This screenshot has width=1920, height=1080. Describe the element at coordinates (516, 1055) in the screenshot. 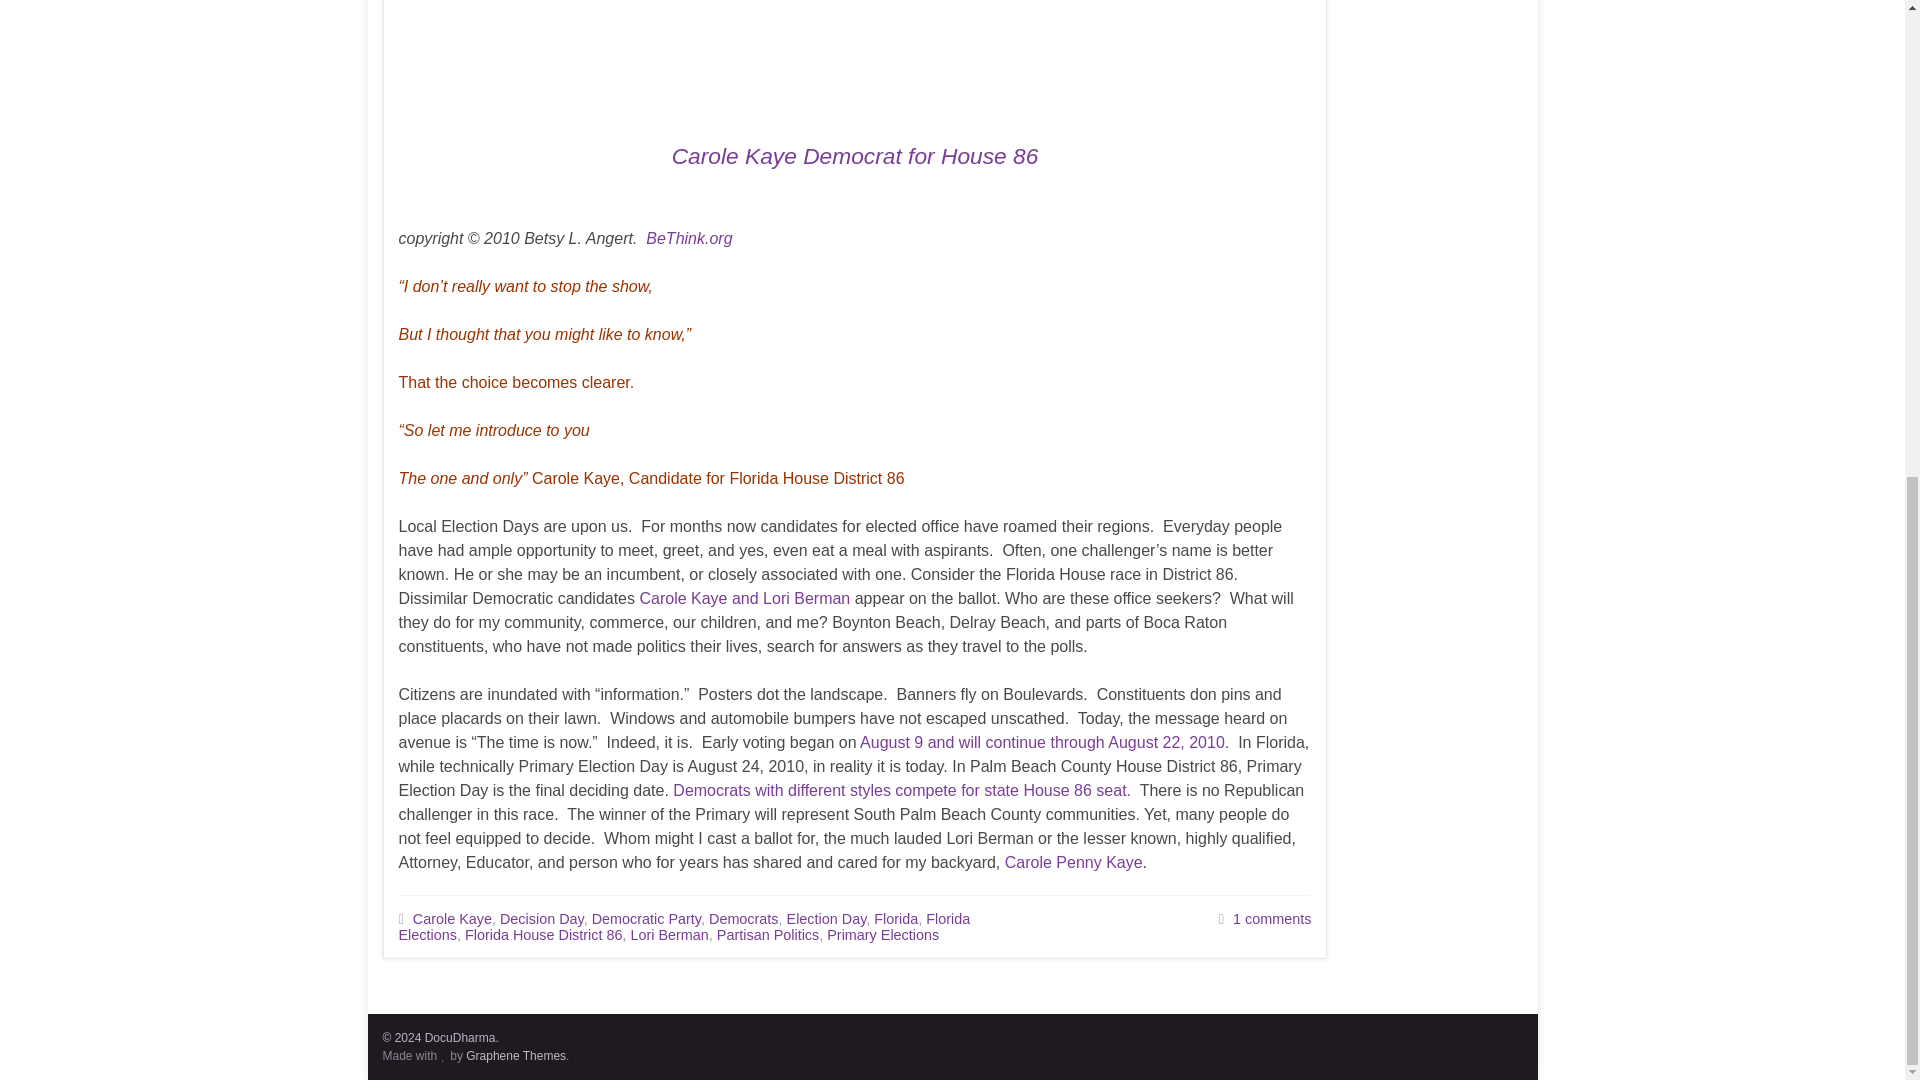

I see `Graphene Themes` at that location.